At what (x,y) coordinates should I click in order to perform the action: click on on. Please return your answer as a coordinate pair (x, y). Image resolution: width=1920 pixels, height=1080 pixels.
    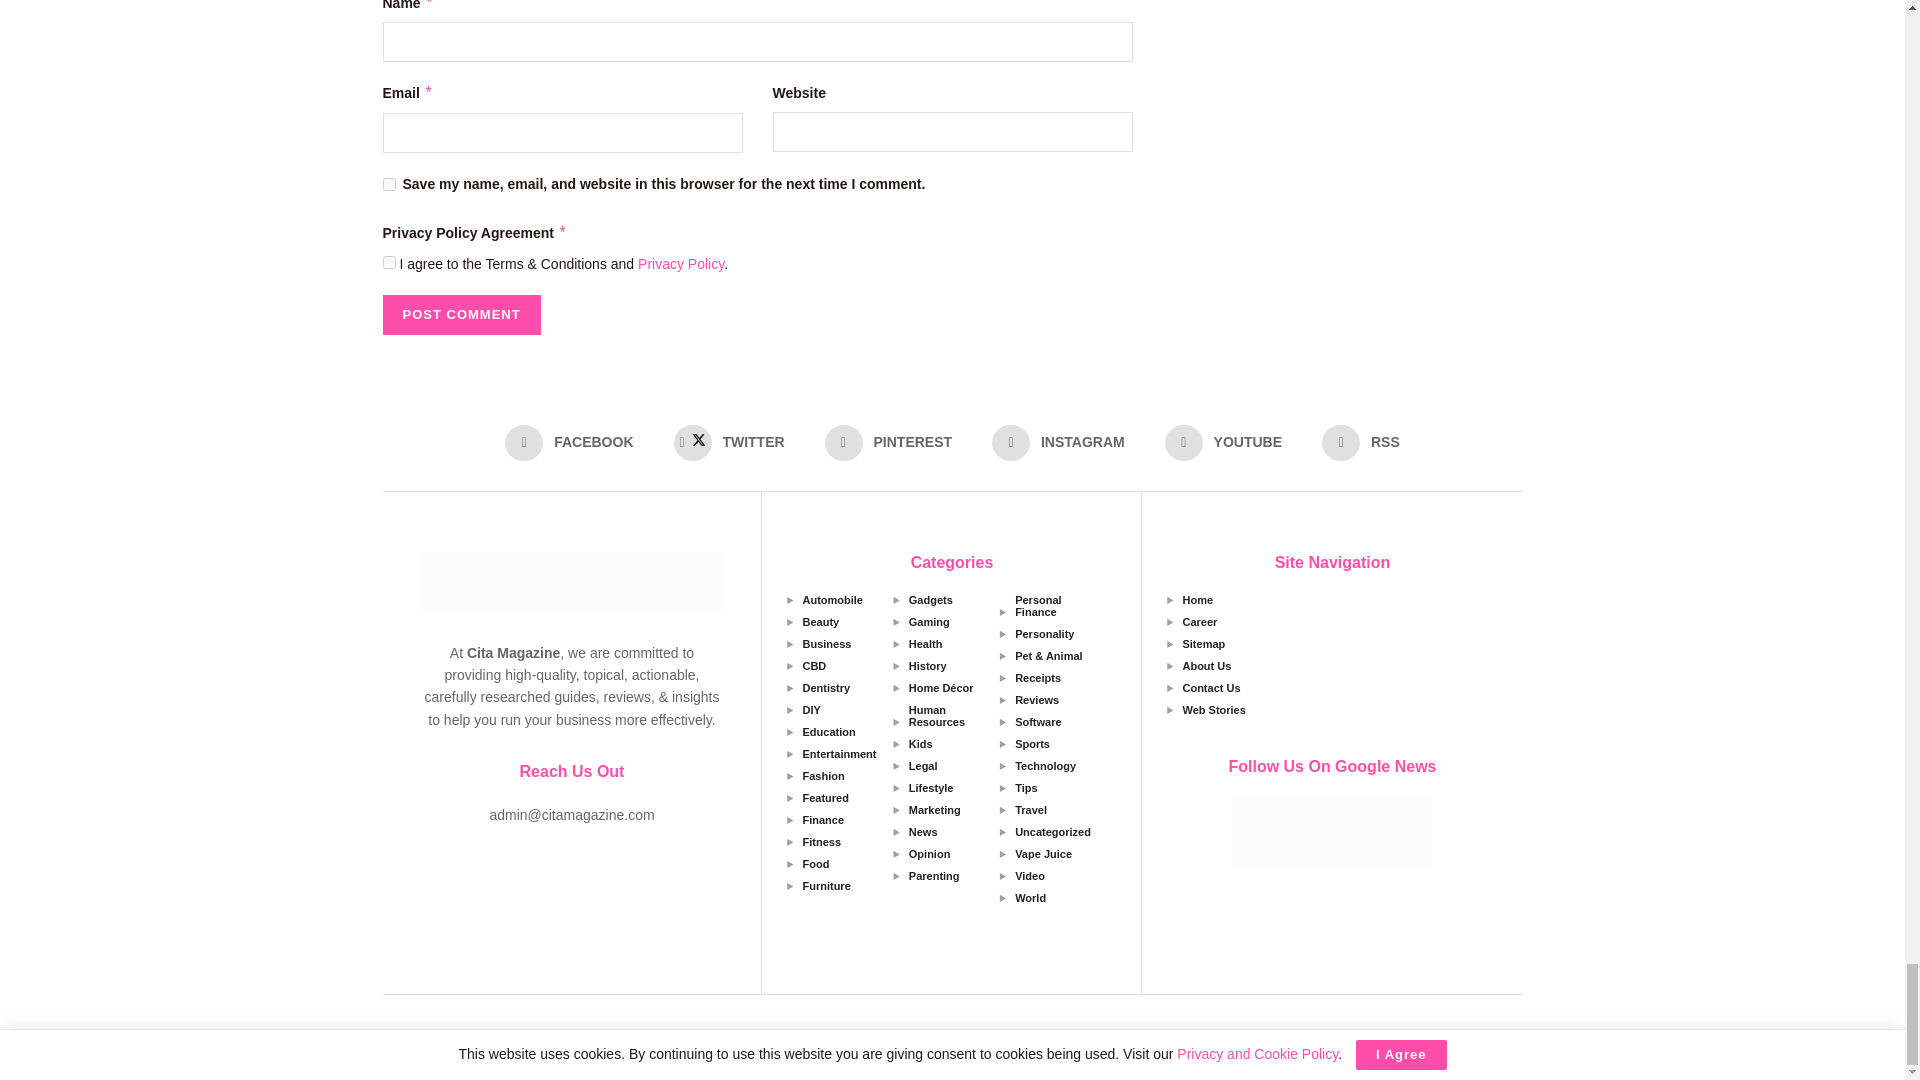
    Looking at the image, I should click on (388, 262).